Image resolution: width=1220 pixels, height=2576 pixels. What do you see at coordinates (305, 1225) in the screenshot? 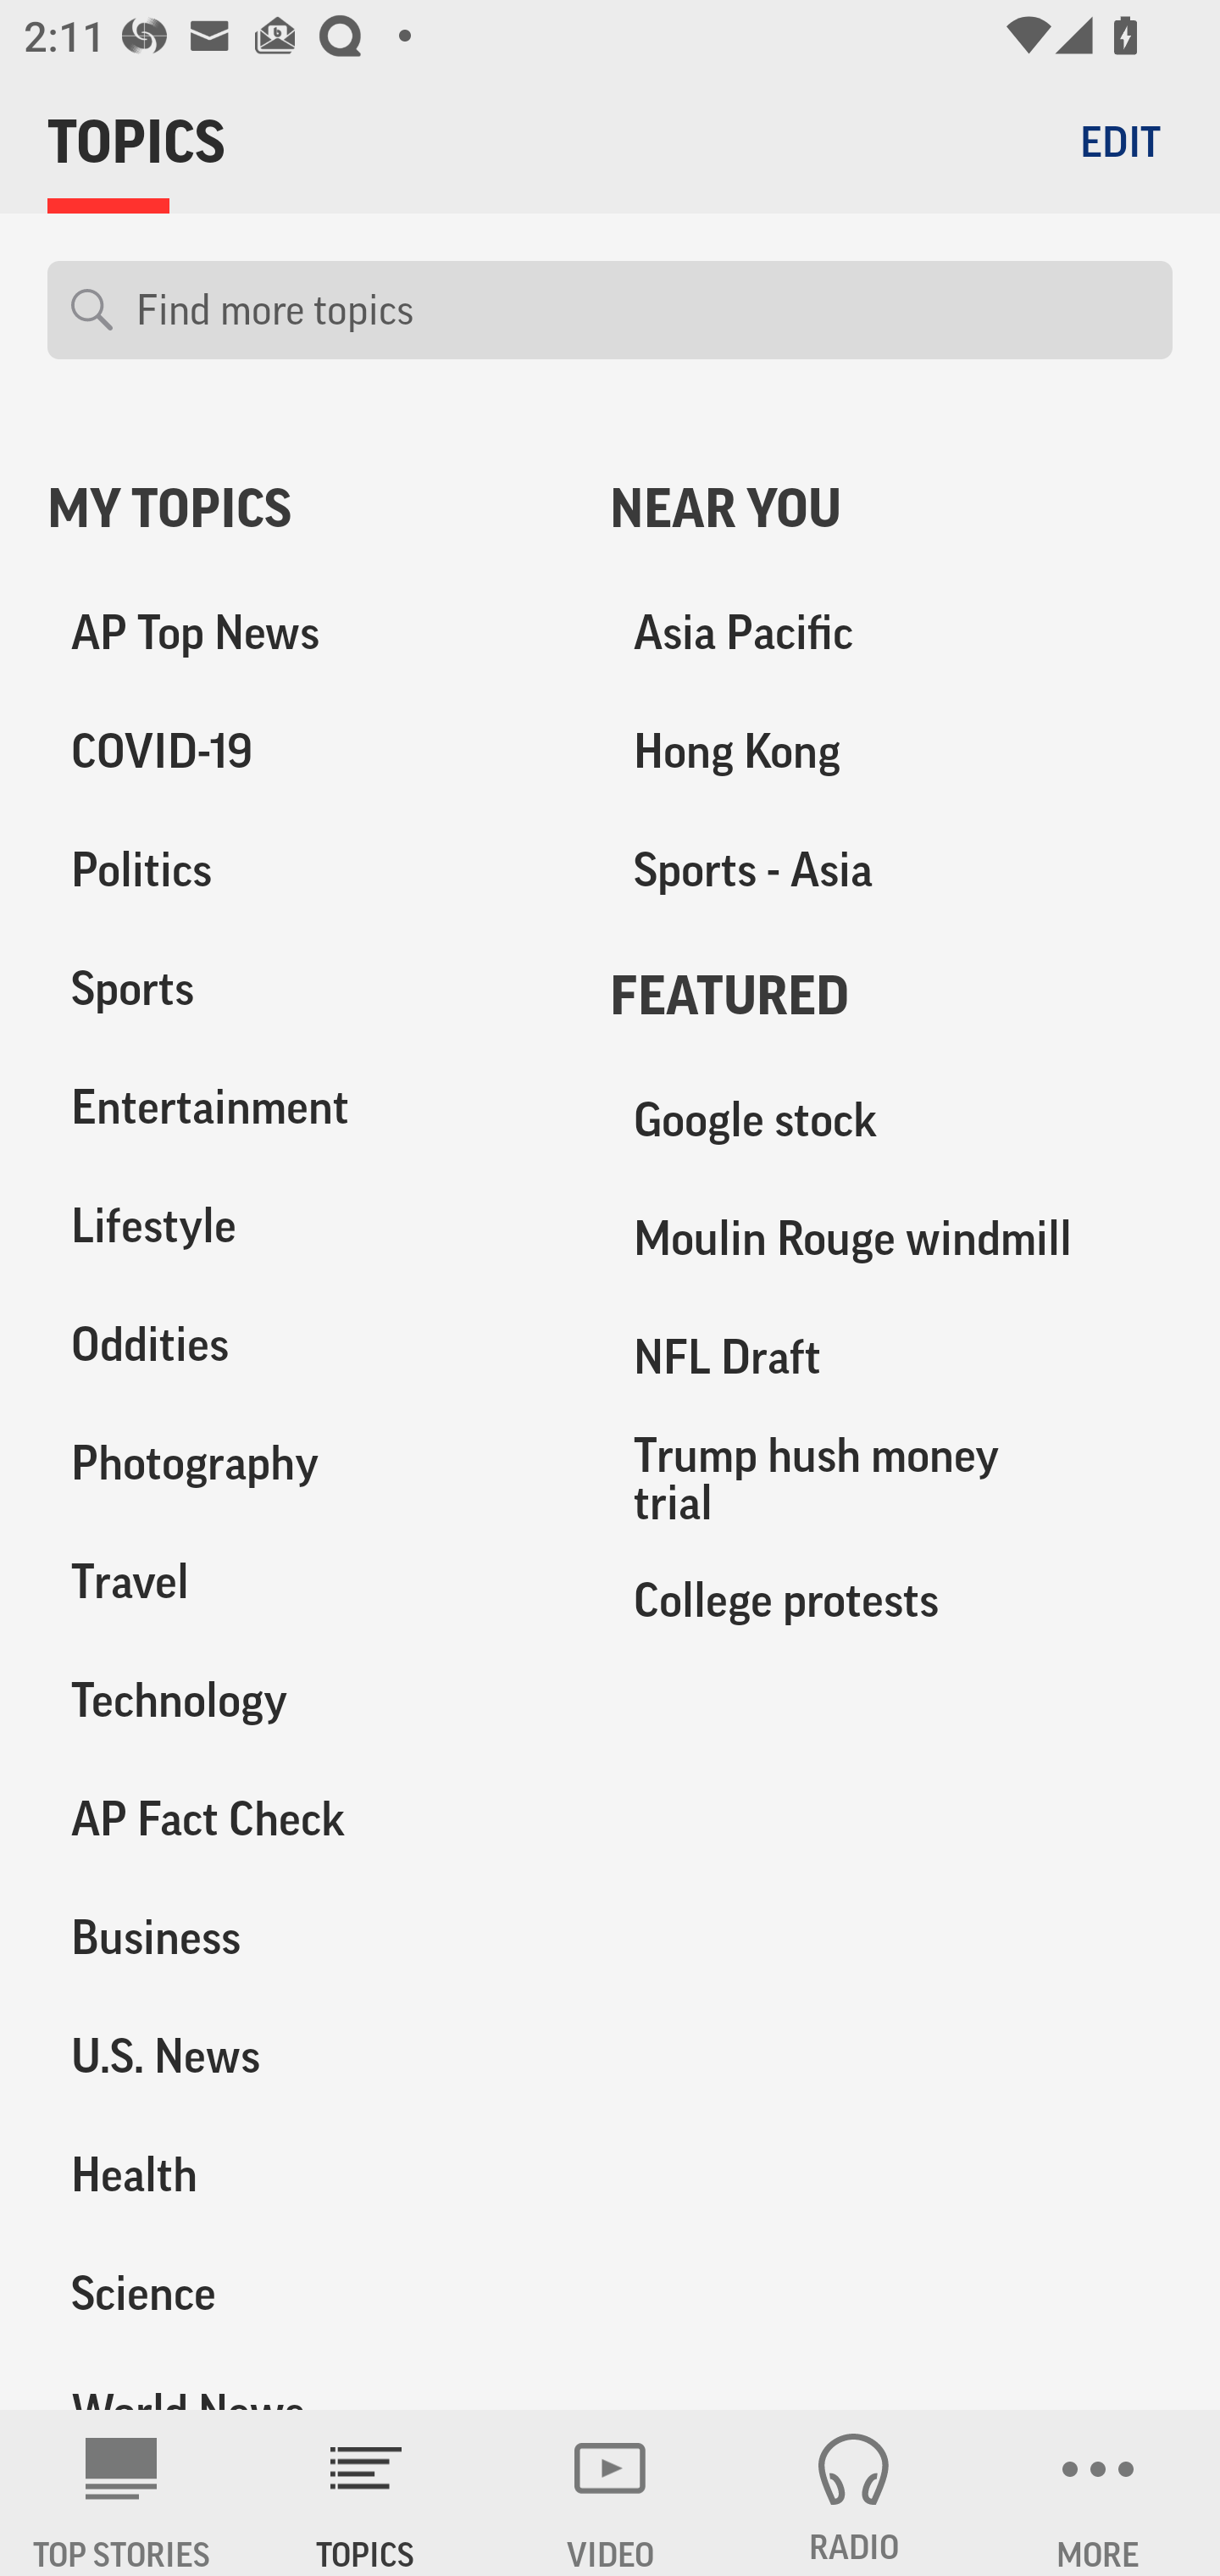
I see `Lifestyle` at bounding box center [305, 1225].